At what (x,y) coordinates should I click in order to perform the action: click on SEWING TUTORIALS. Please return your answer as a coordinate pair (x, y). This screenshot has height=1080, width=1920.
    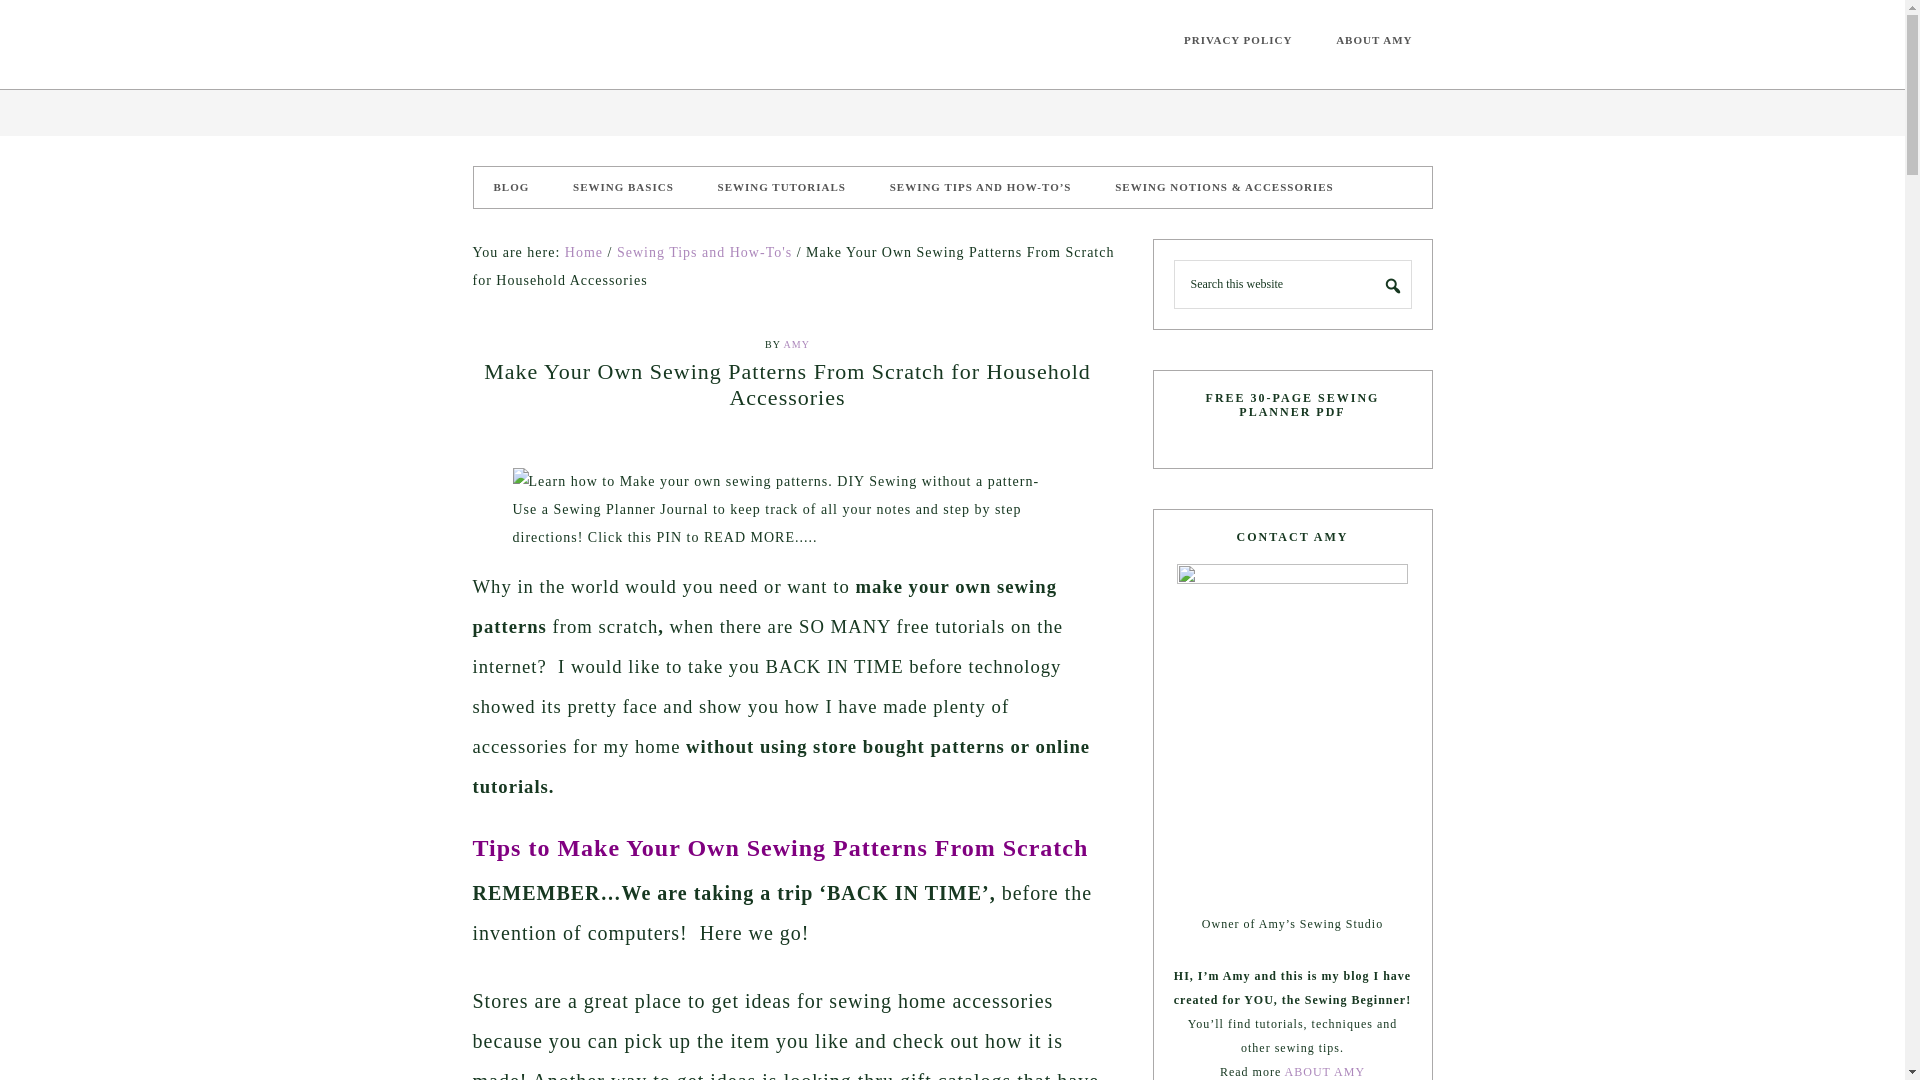
    Looking at the image, I should click on (782, 188).